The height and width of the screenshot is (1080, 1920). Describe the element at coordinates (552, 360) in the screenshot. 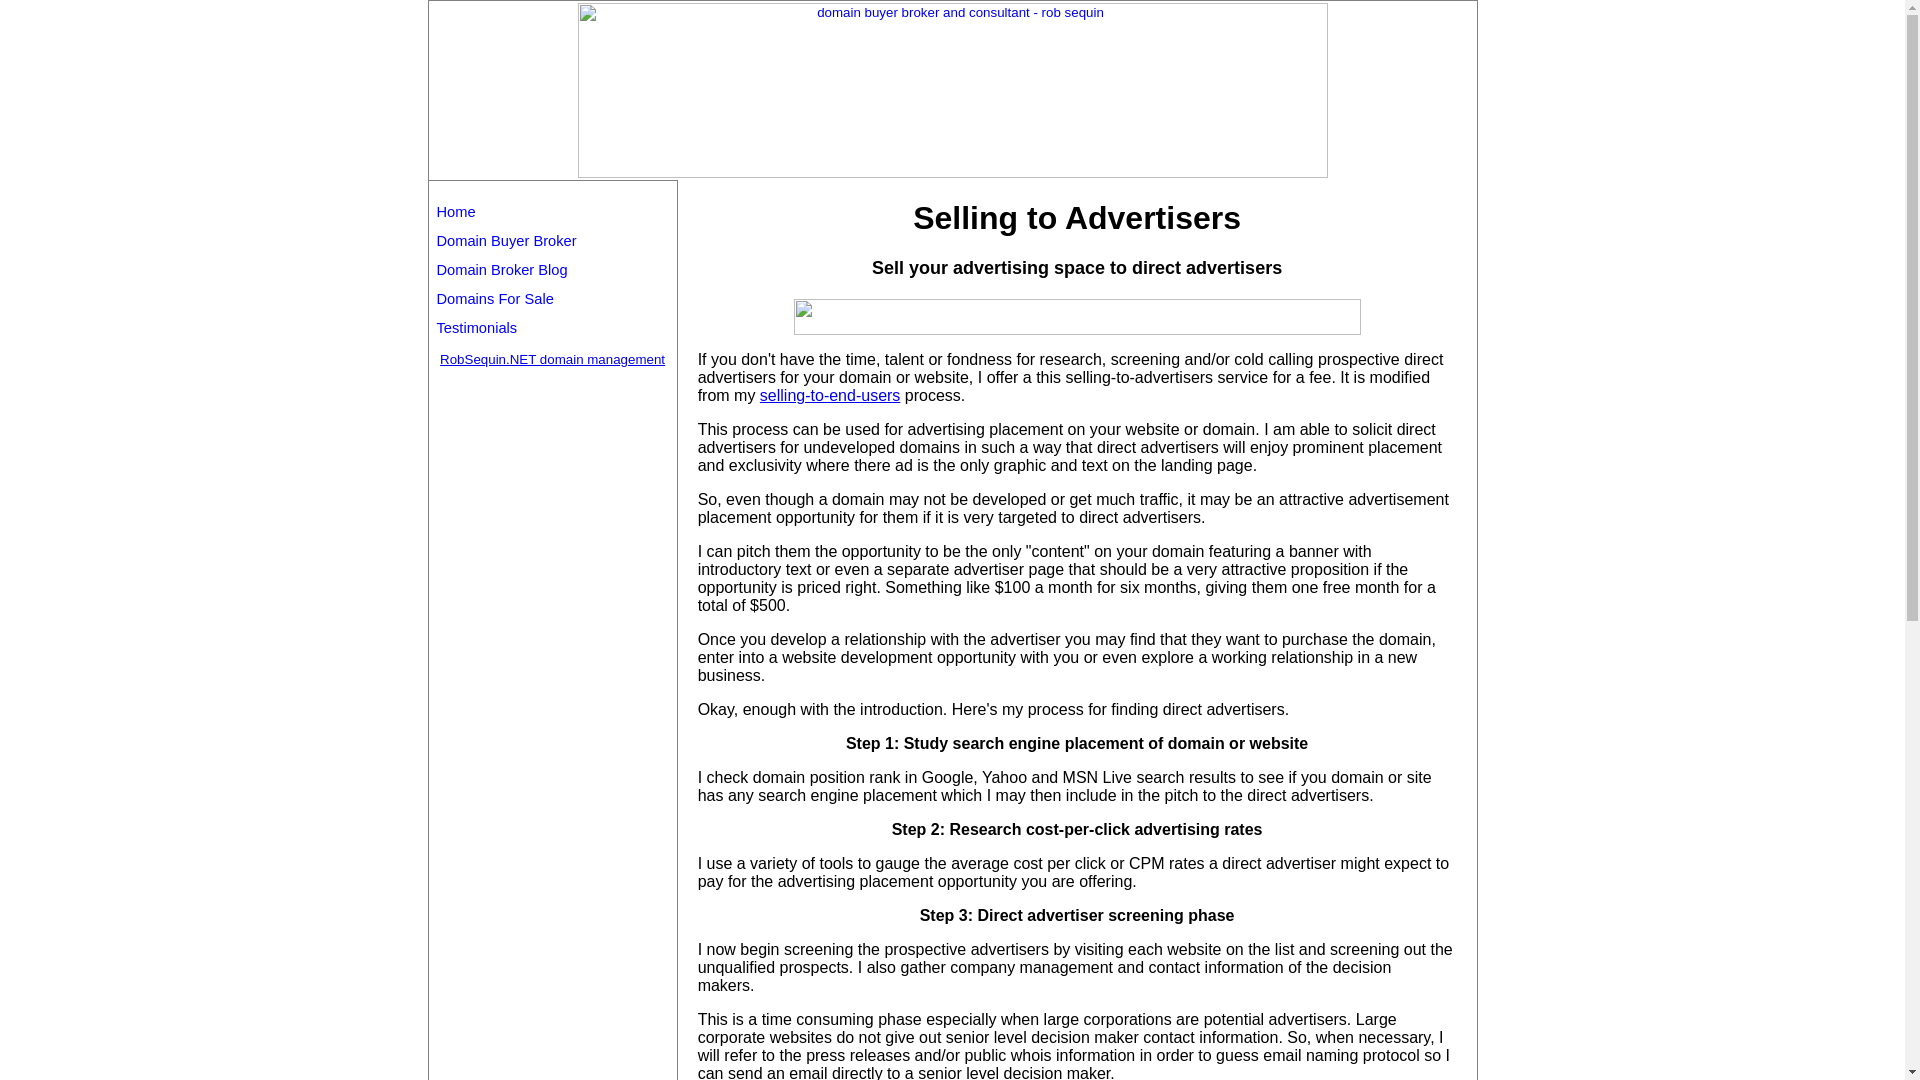

I see `Domain Registrations and Management` at that location.